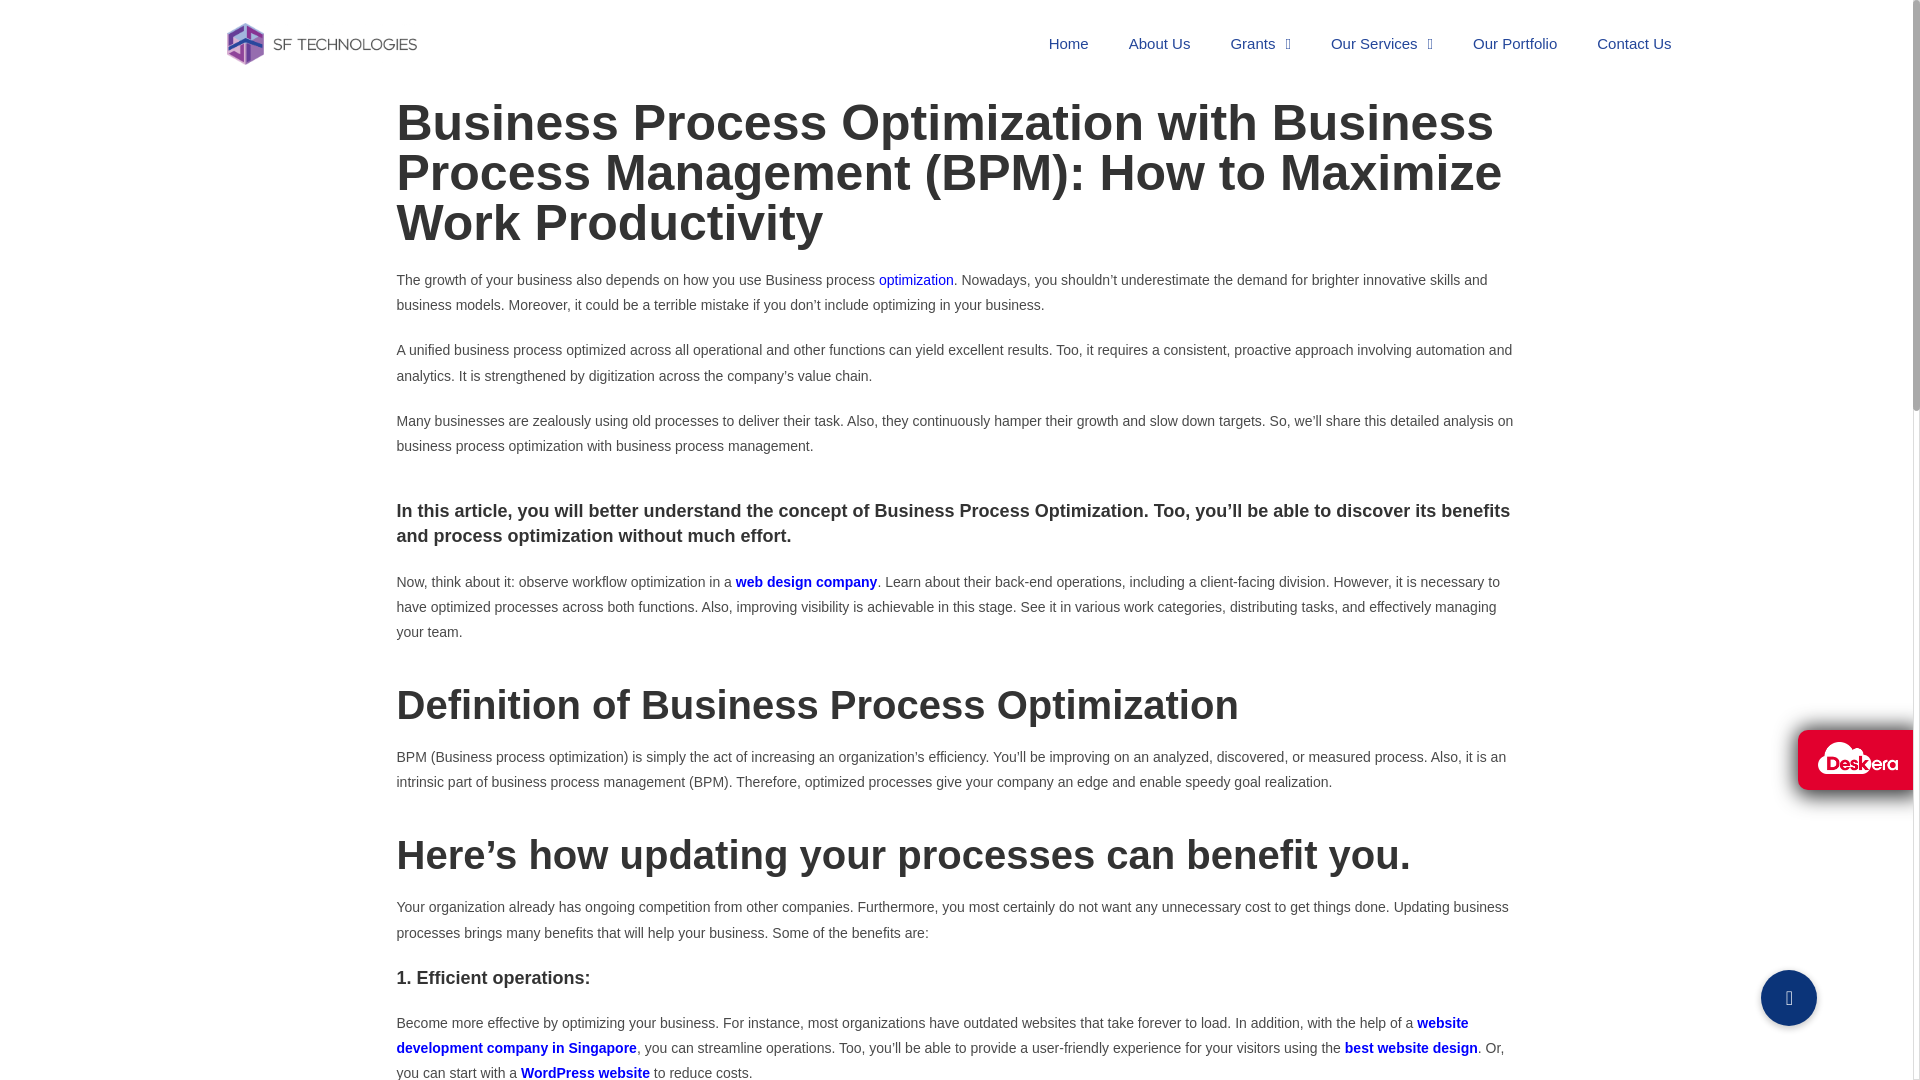  What do you see at coordinates (1634, 43) in the screenshot?
I see `Contact Us` at bounding box center [1634, 43].